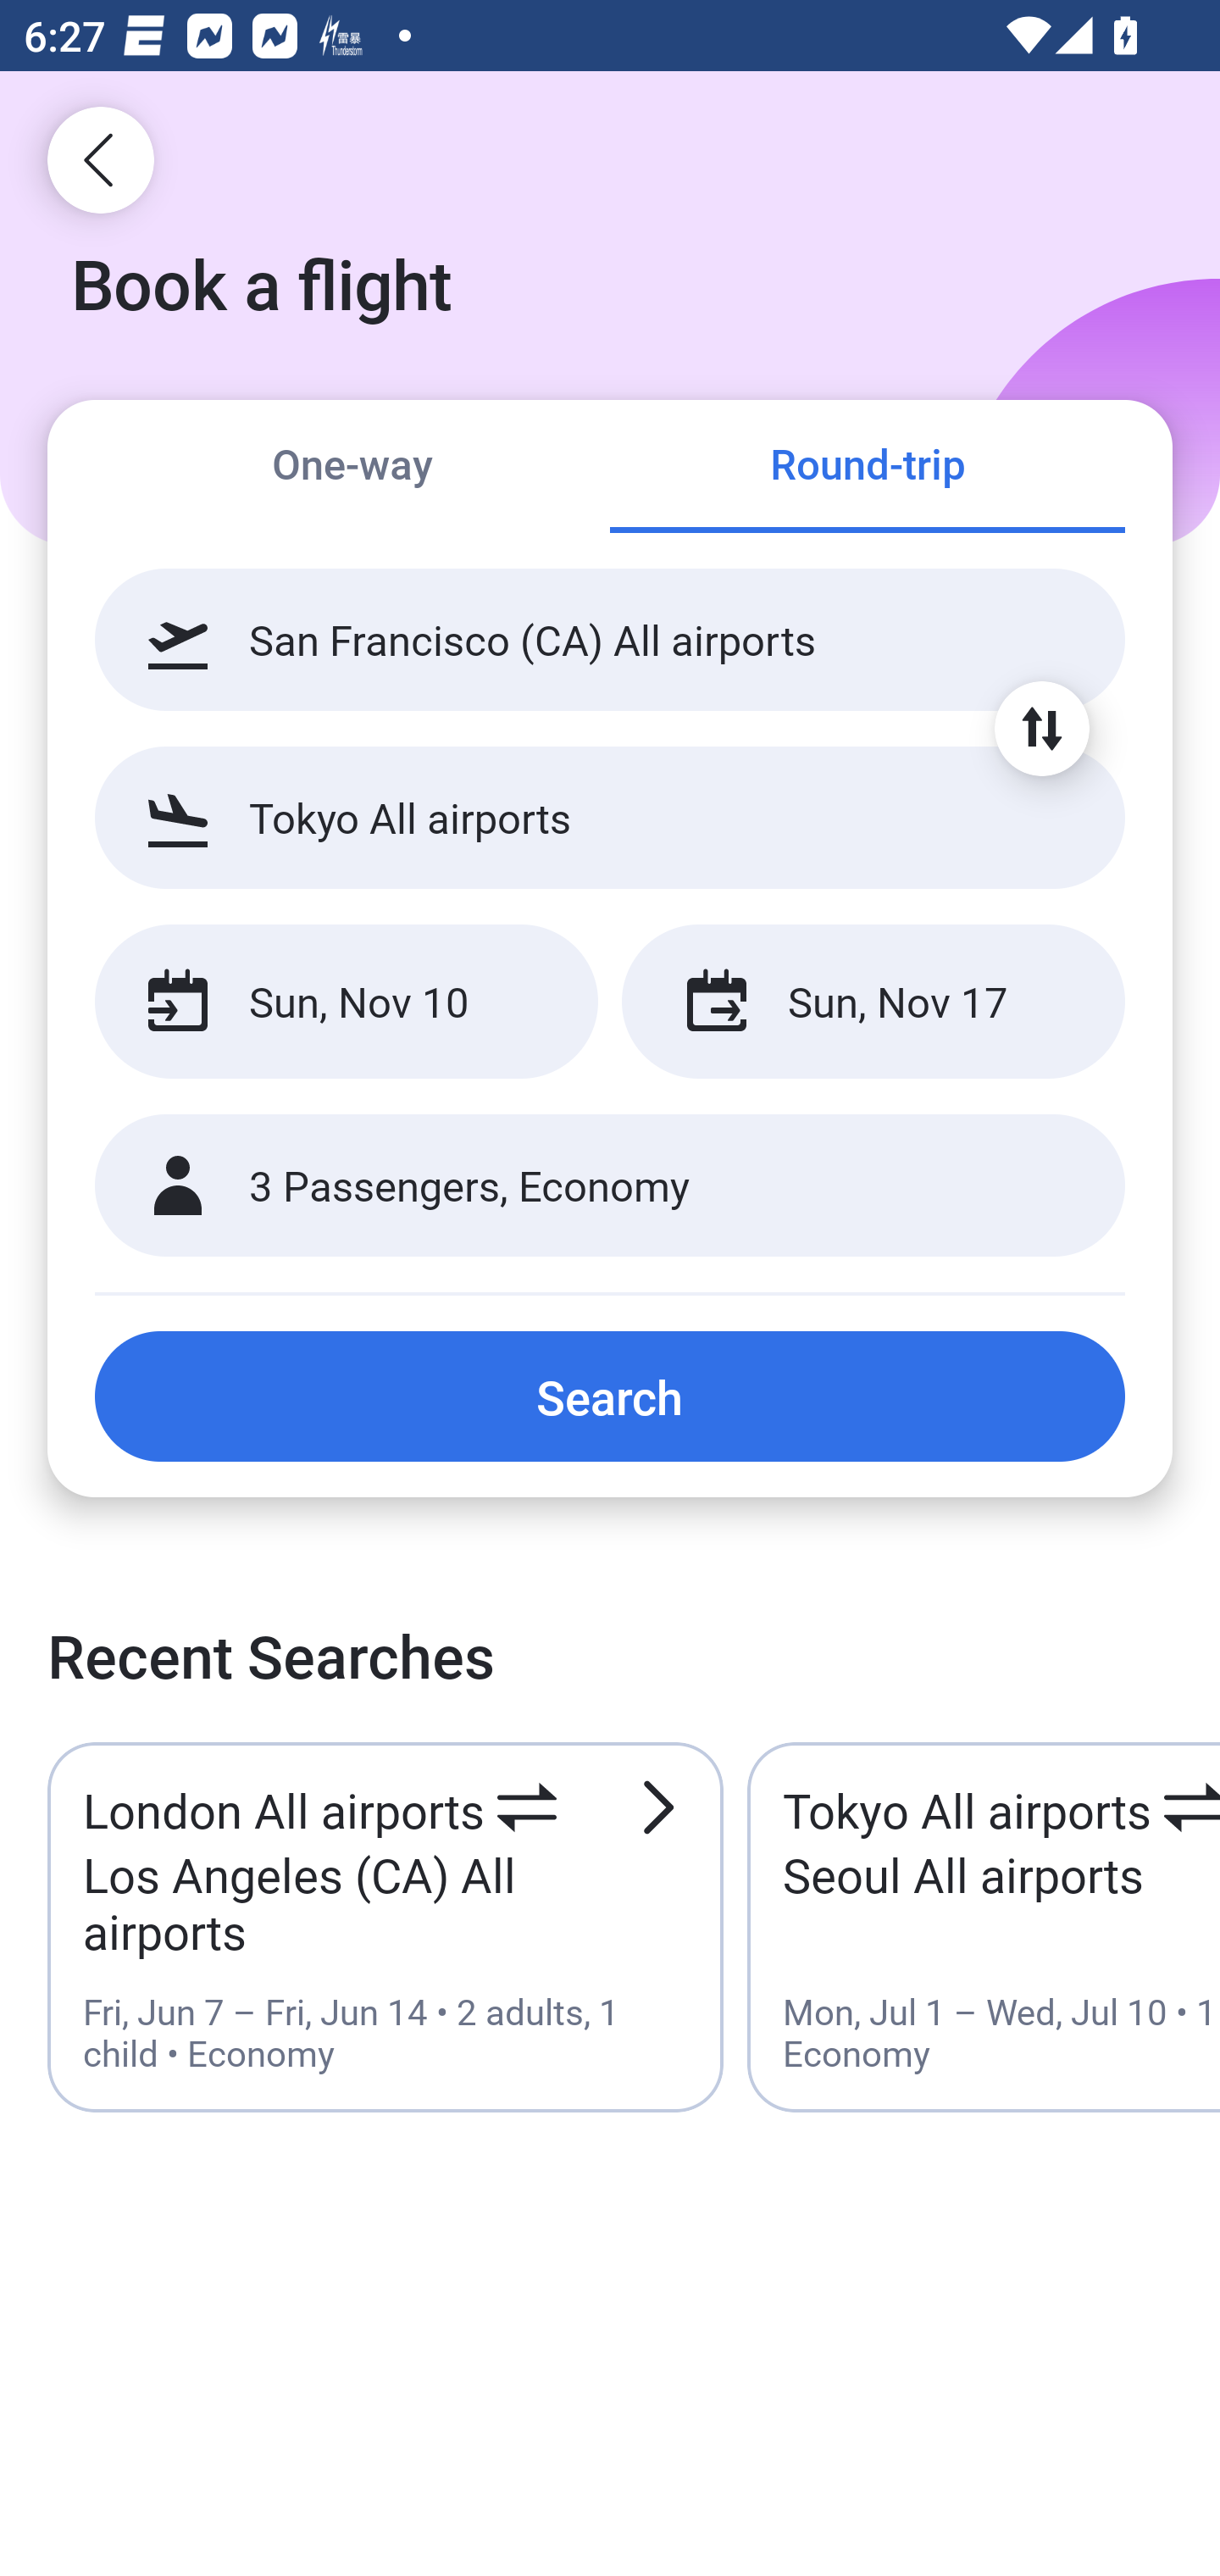 Image resolution: width=1220 pixels, height=2576 pixels. Describe the element at coordinates (346, 1002) in the screenshot. I see `Sun, Nov 10` at that location.